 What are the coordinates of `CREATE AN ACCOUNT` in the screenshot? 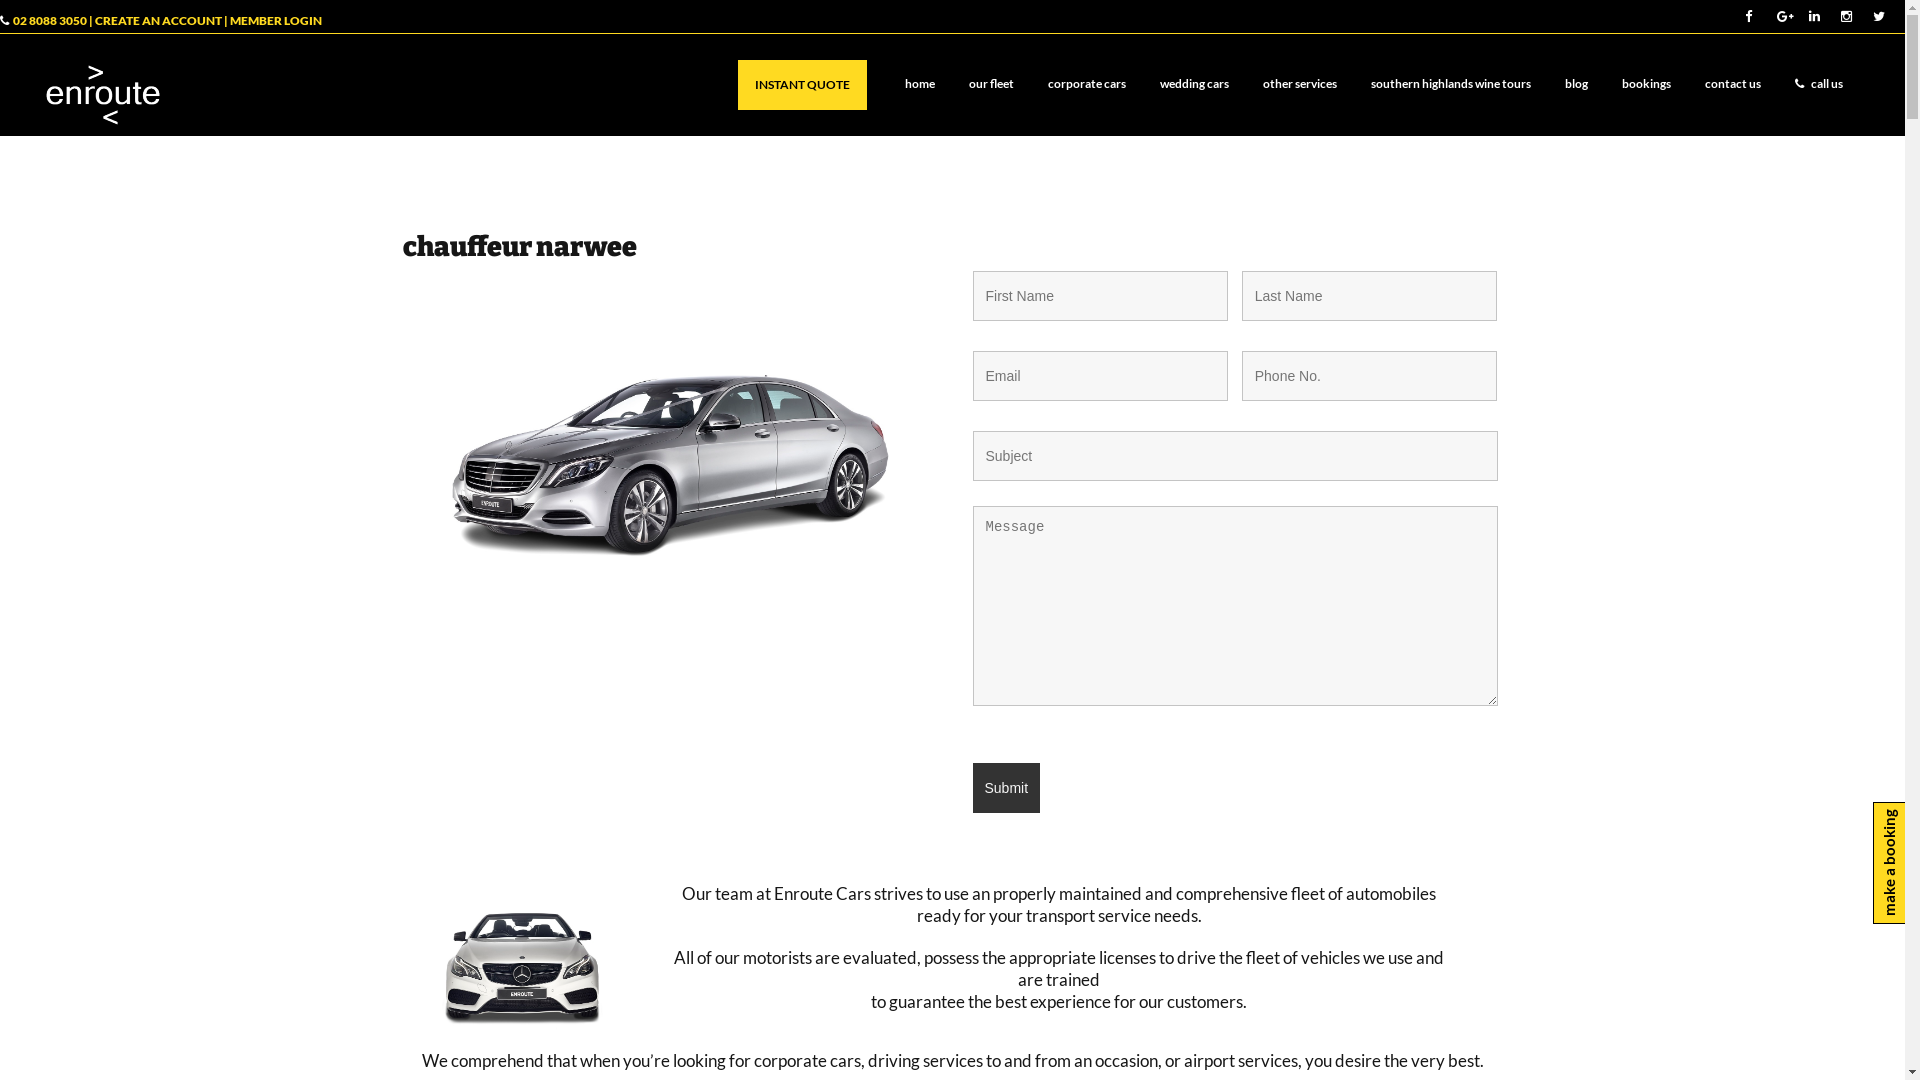 It's located at (158, 20).